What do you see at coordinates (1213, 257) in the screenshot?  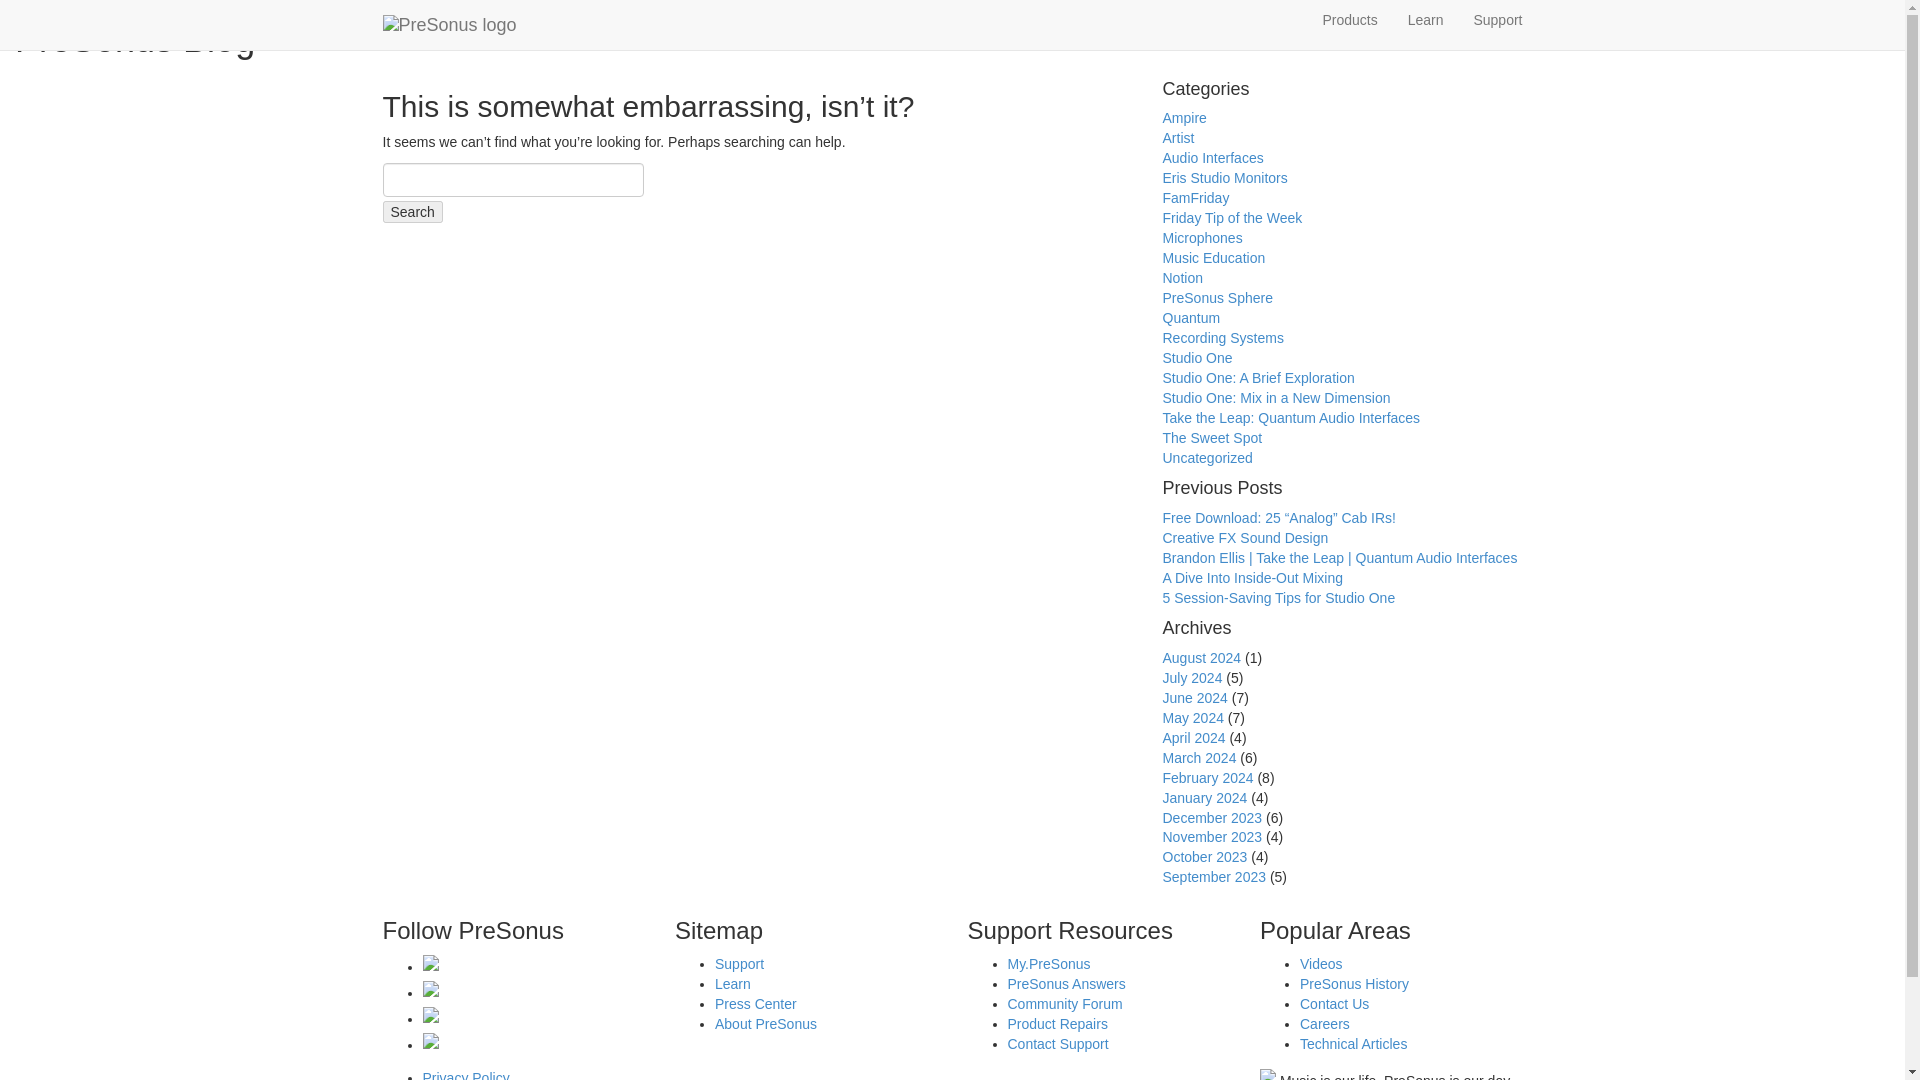 I see `Music Education` at bounding box center [1213, 257].